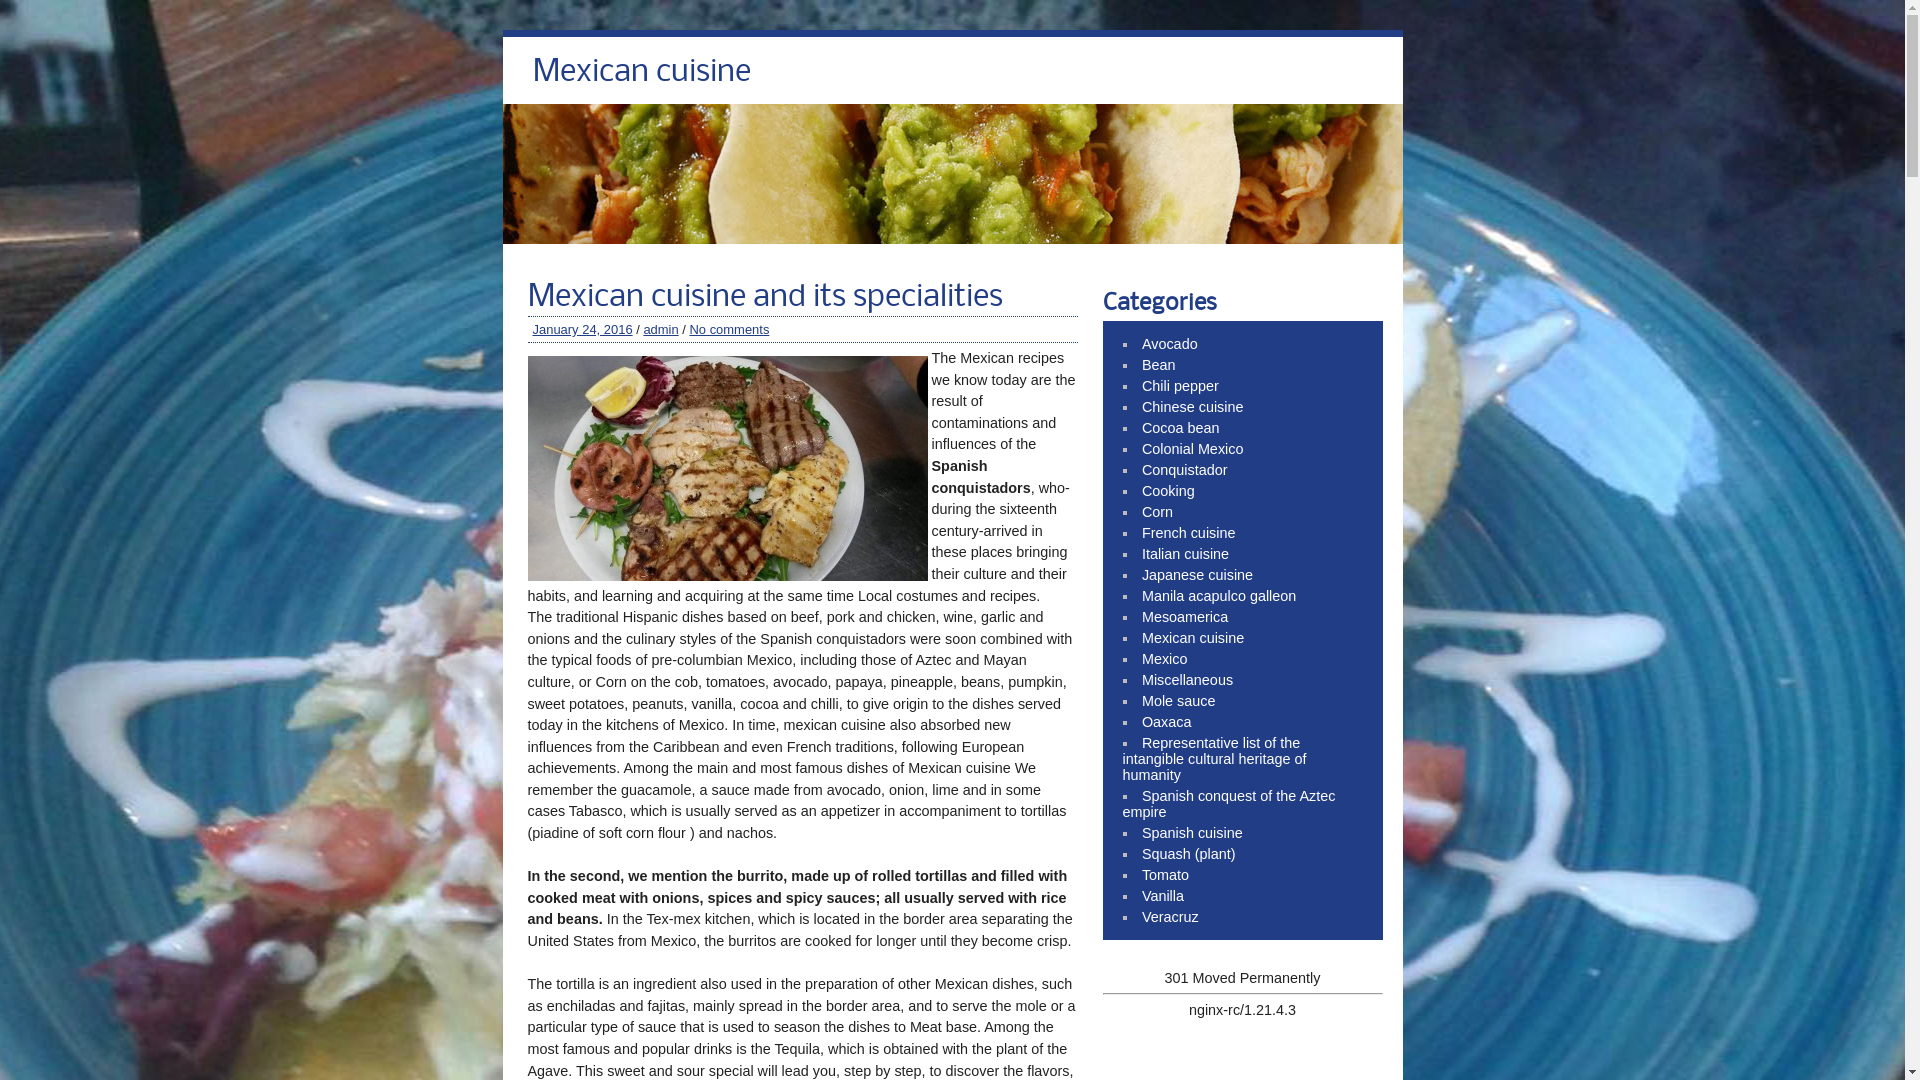  I want to click on Miscellaneous, so click(1188, 680).